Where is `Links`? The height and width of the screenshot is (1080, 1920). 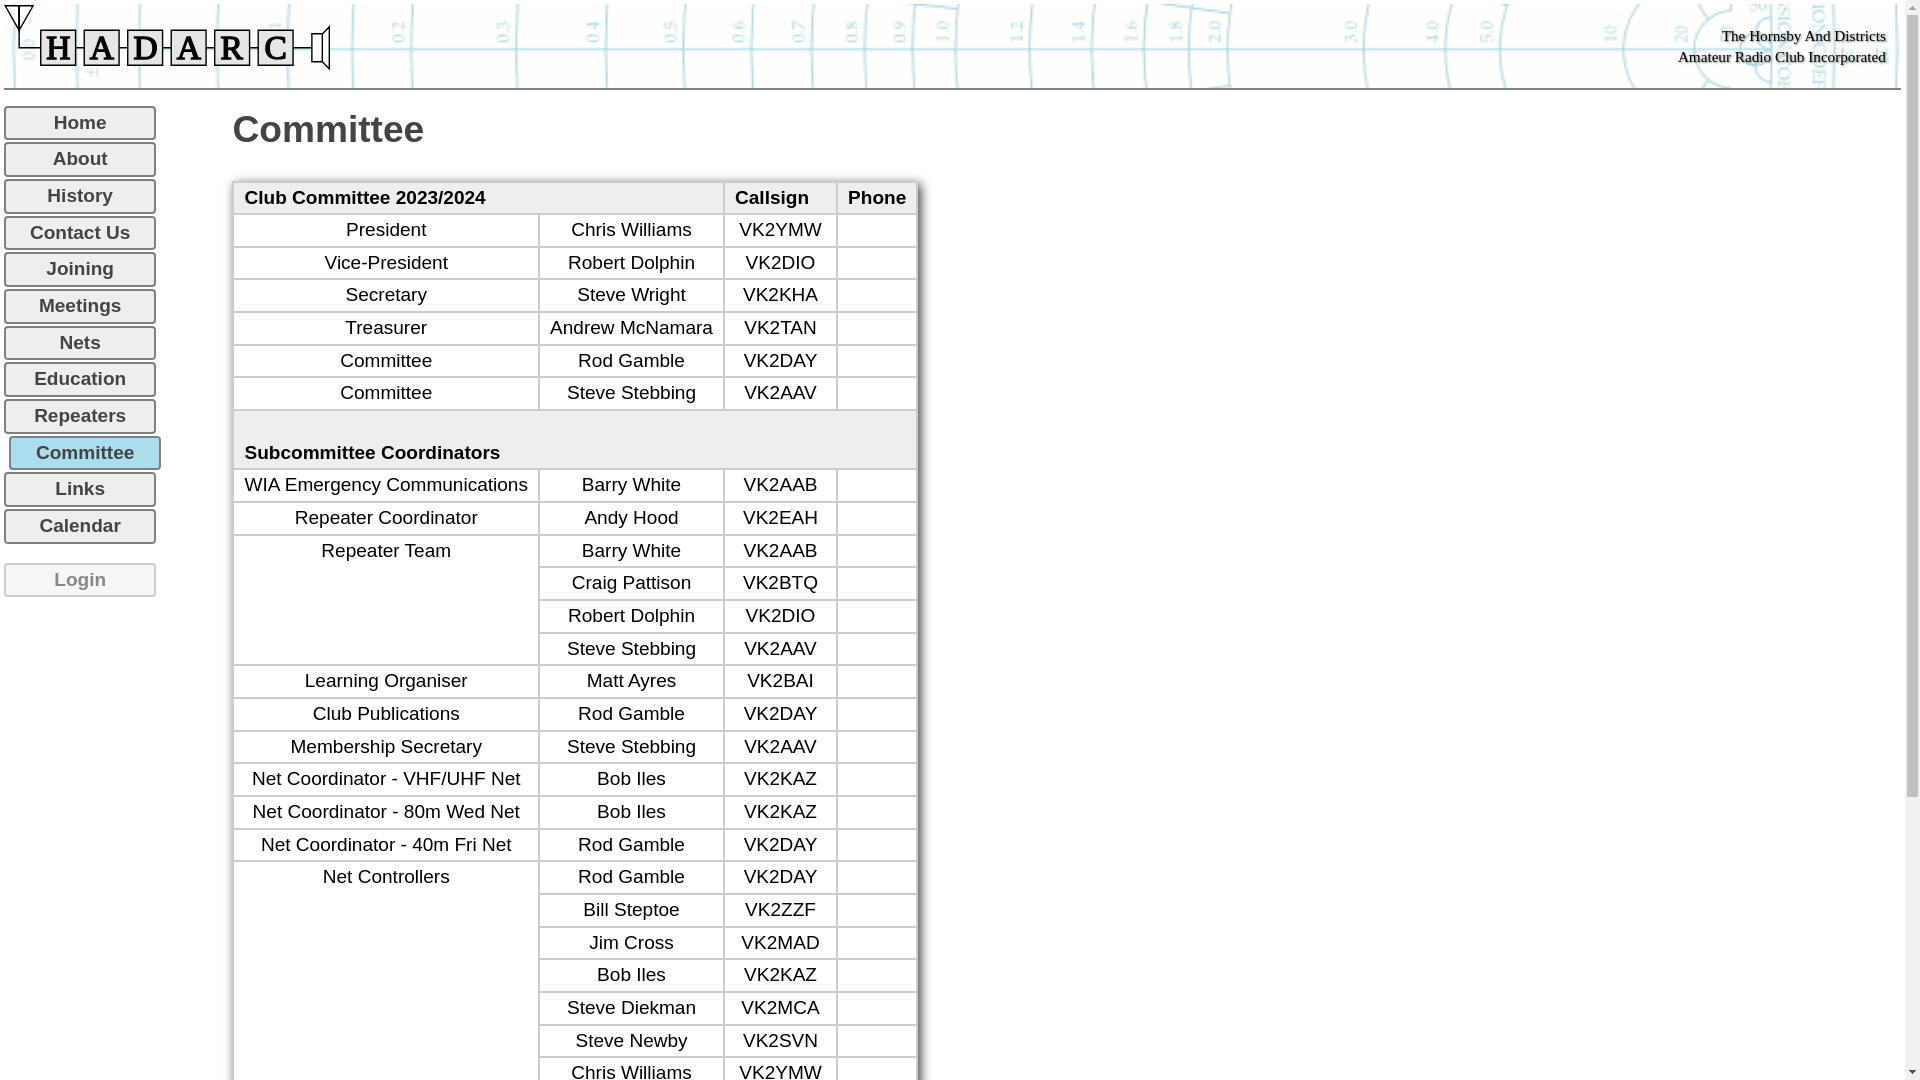
Links is located at coordinates (80, 490).